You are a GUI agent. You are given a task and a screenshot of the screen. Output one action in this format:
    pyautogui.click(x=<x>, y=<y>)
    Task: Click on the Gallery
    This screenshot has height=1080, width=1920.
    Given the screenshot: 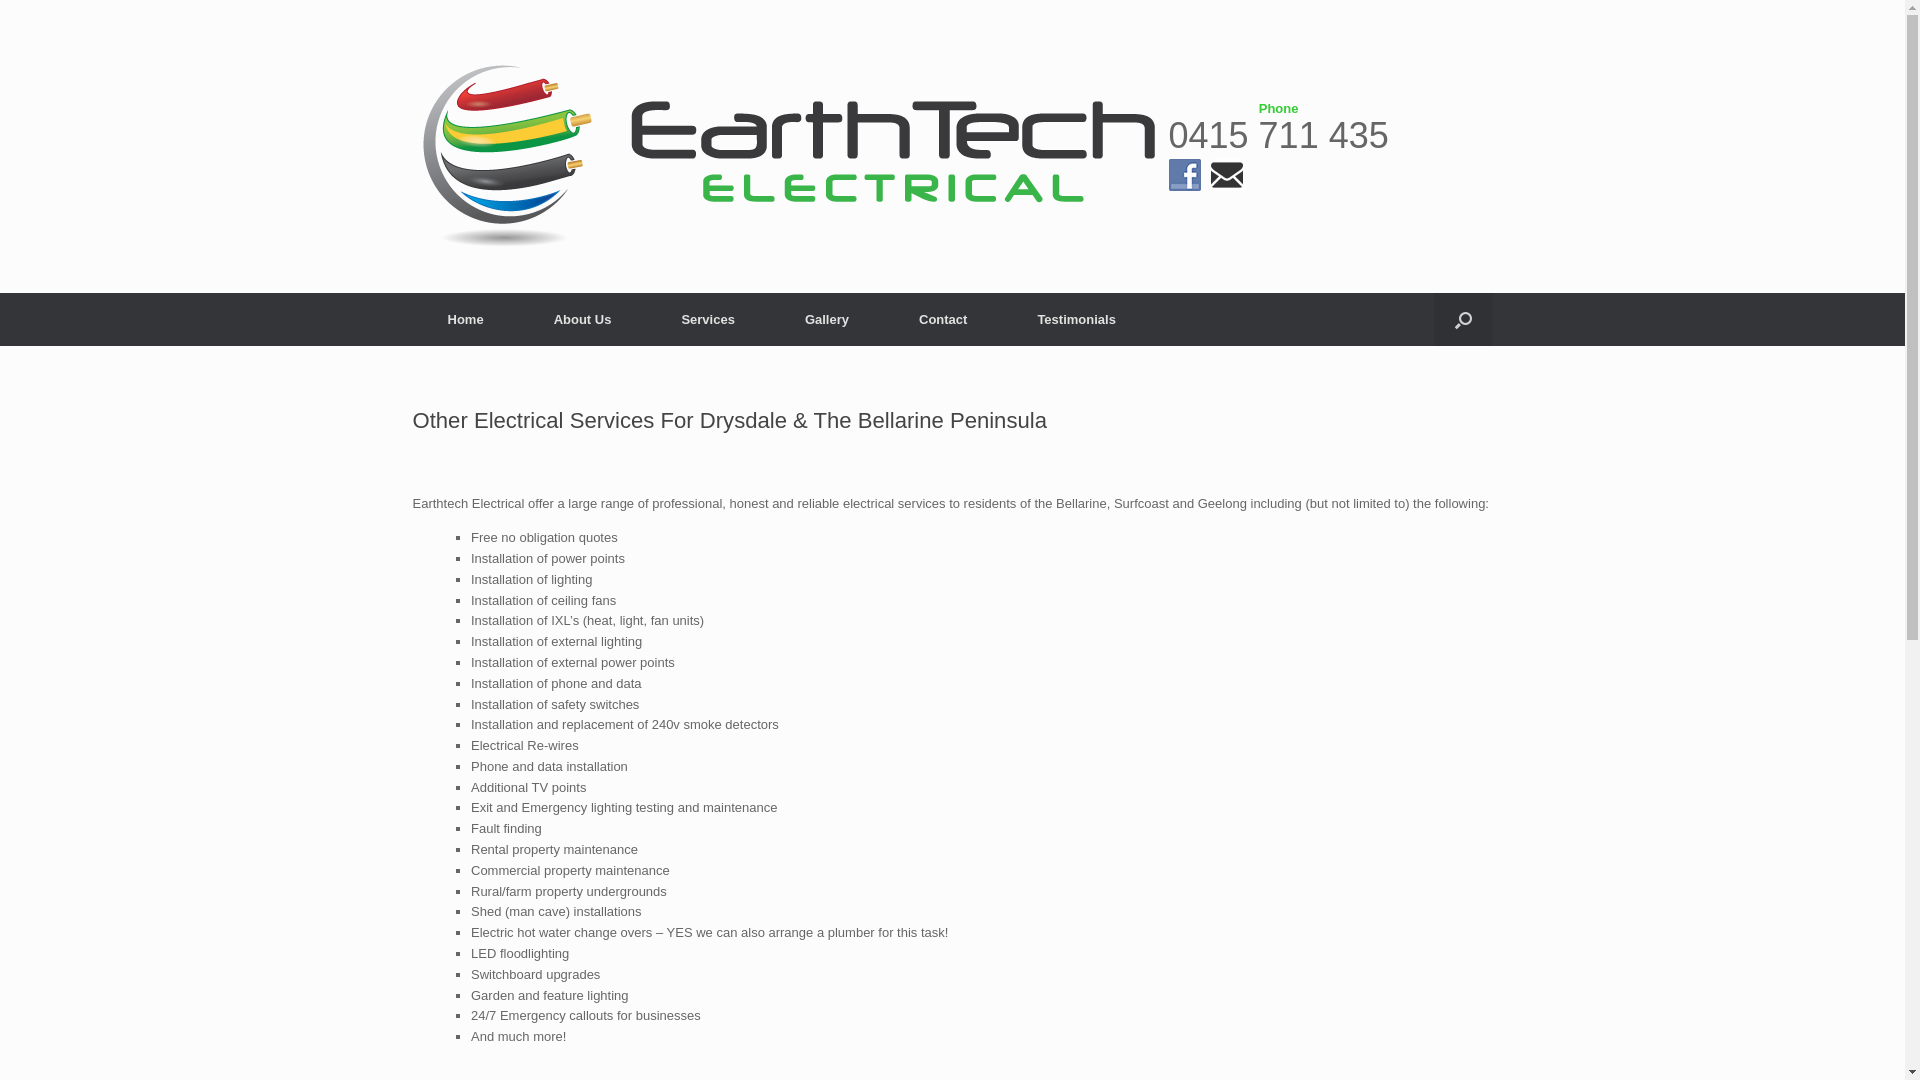 What is the action you would take?
    pyautogui.click(x=827, y=320)
    